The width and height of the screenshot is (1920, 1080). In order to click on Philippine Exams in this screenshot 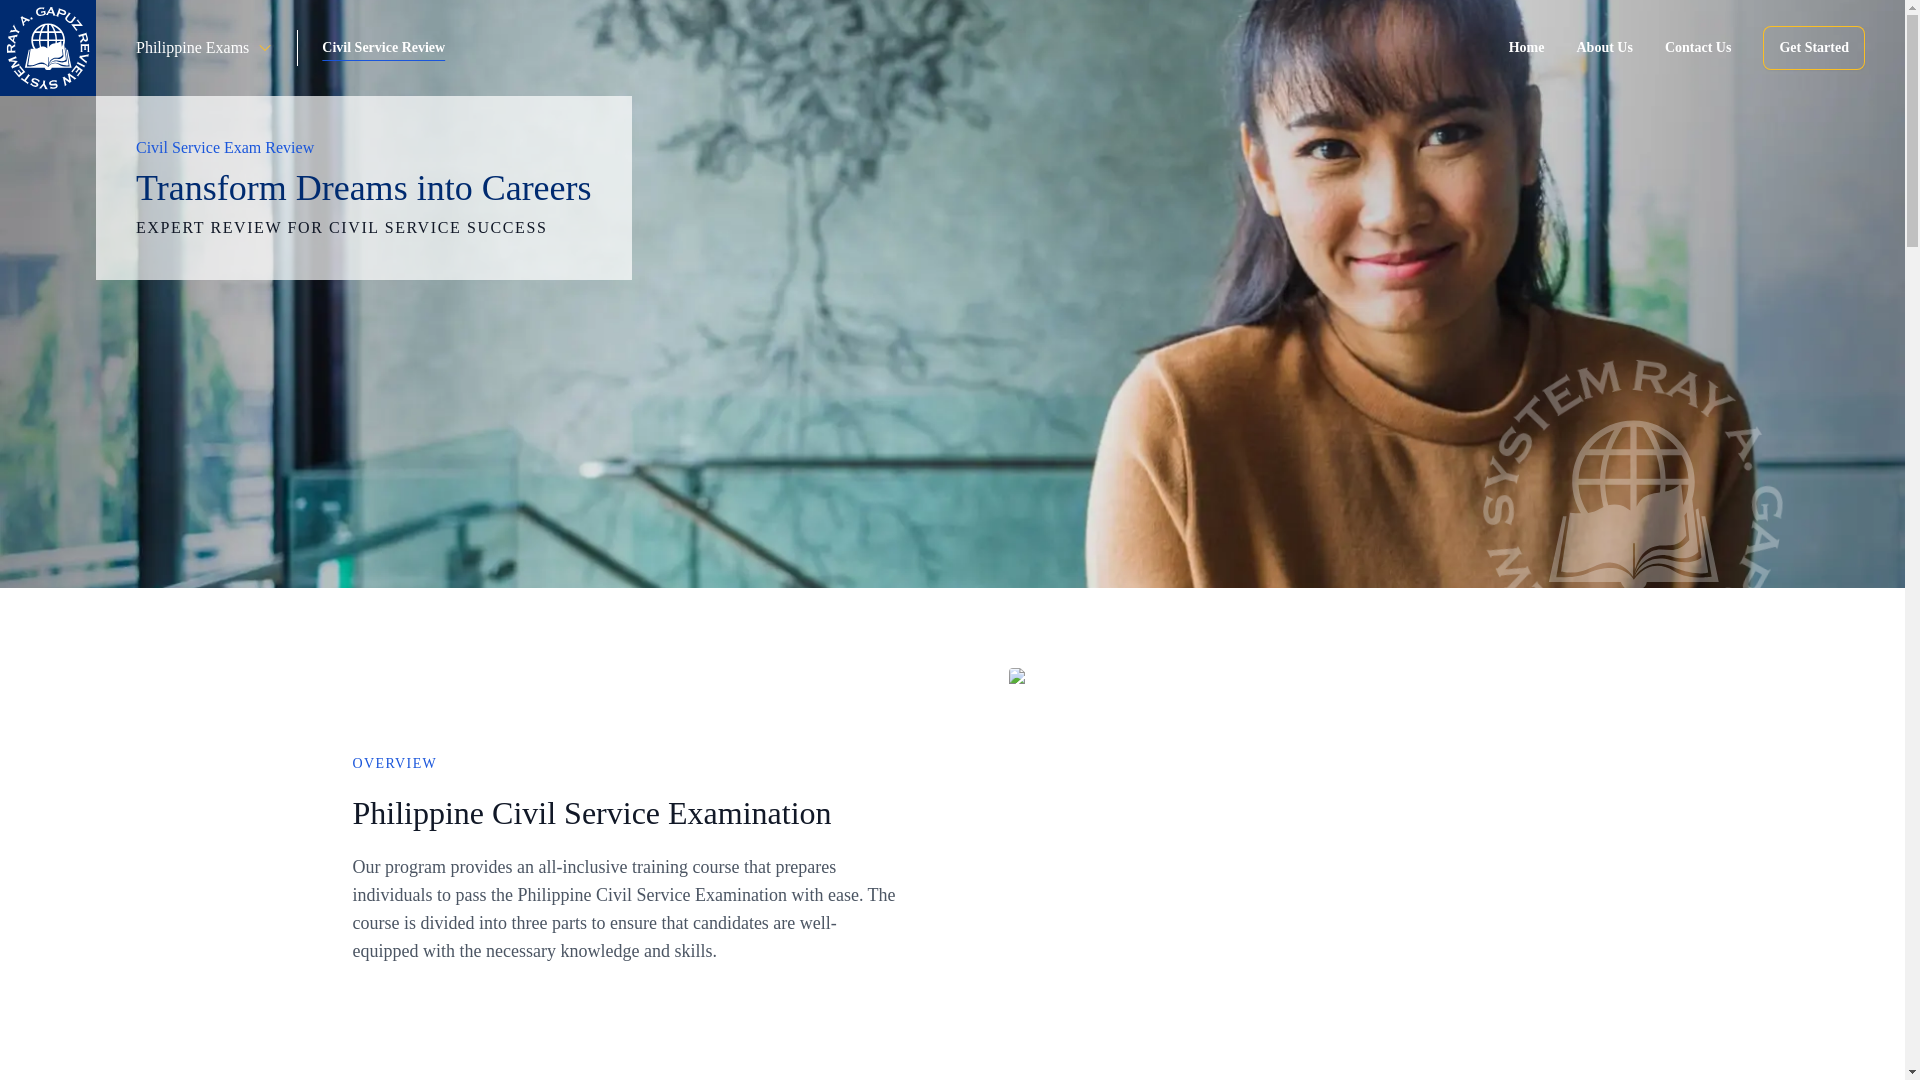, I will do `click(204, 48)`.